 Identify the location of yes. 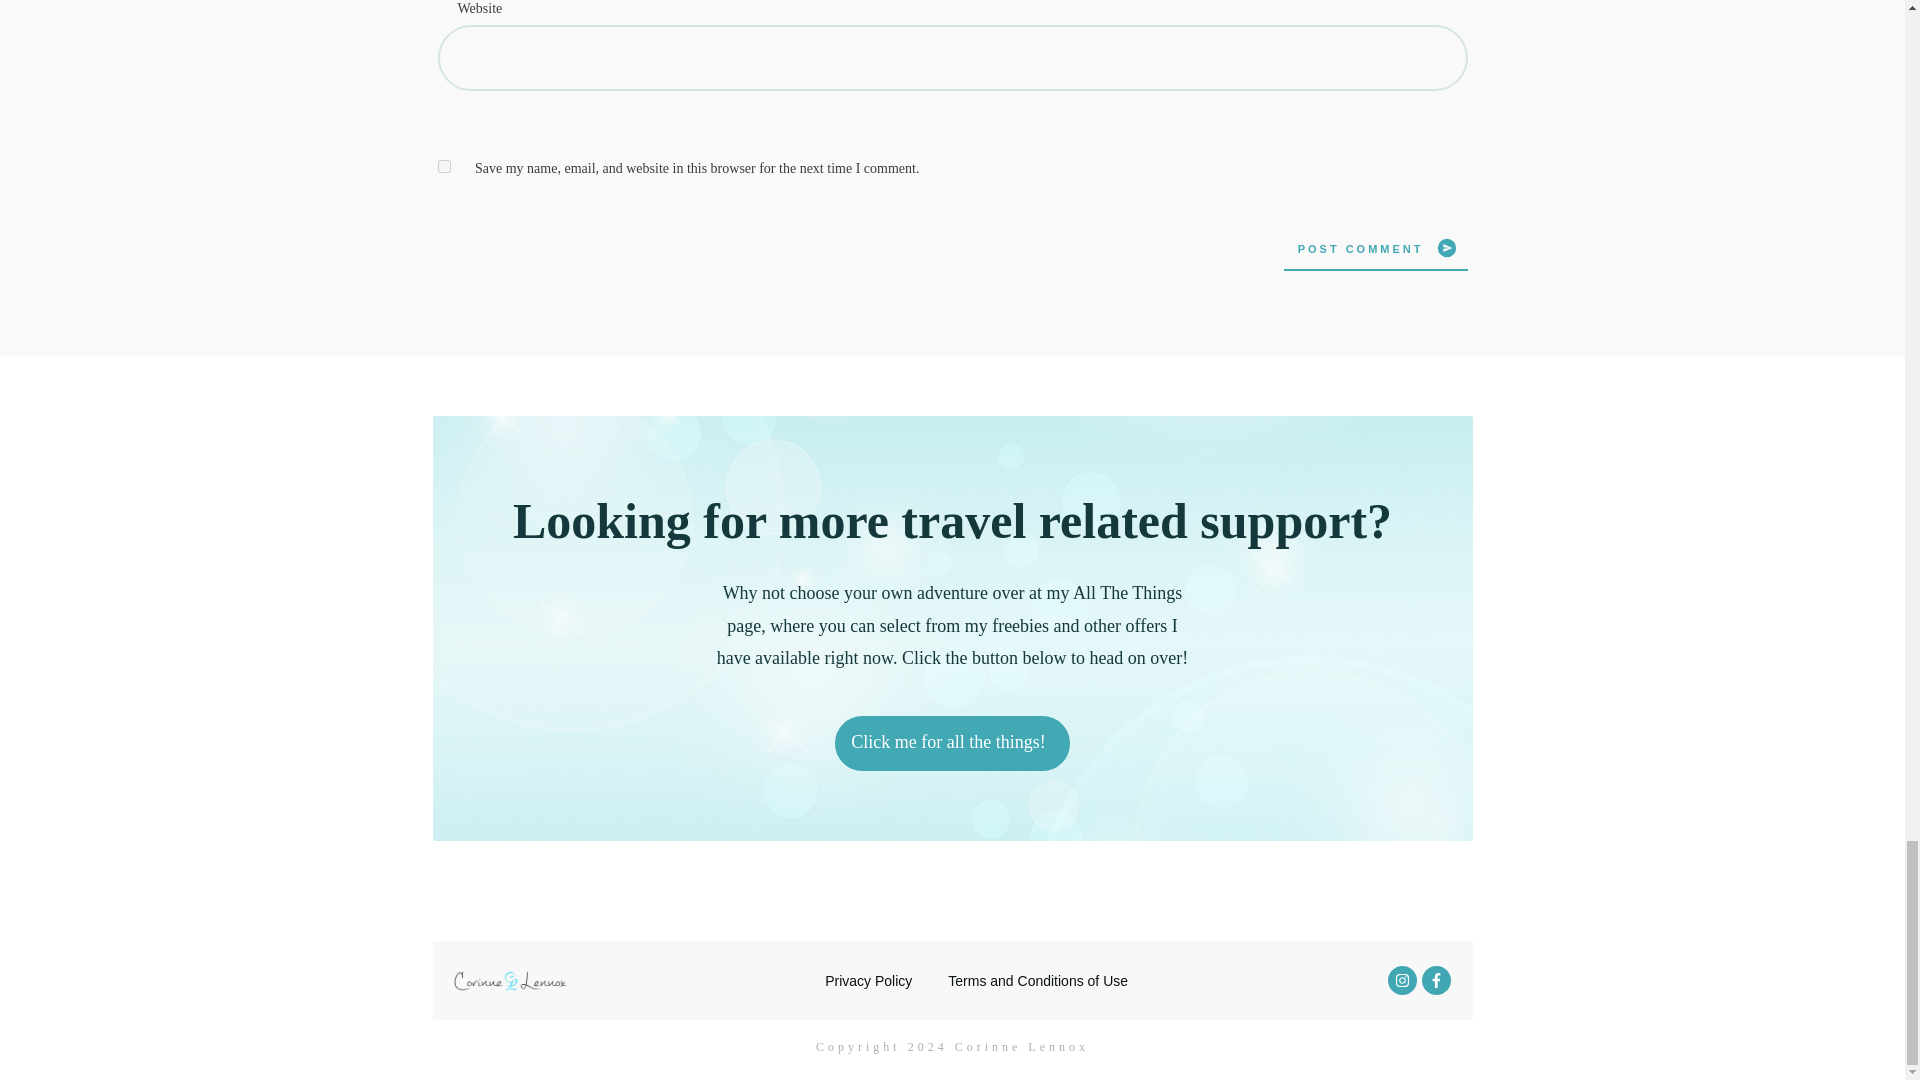
(444, 166).